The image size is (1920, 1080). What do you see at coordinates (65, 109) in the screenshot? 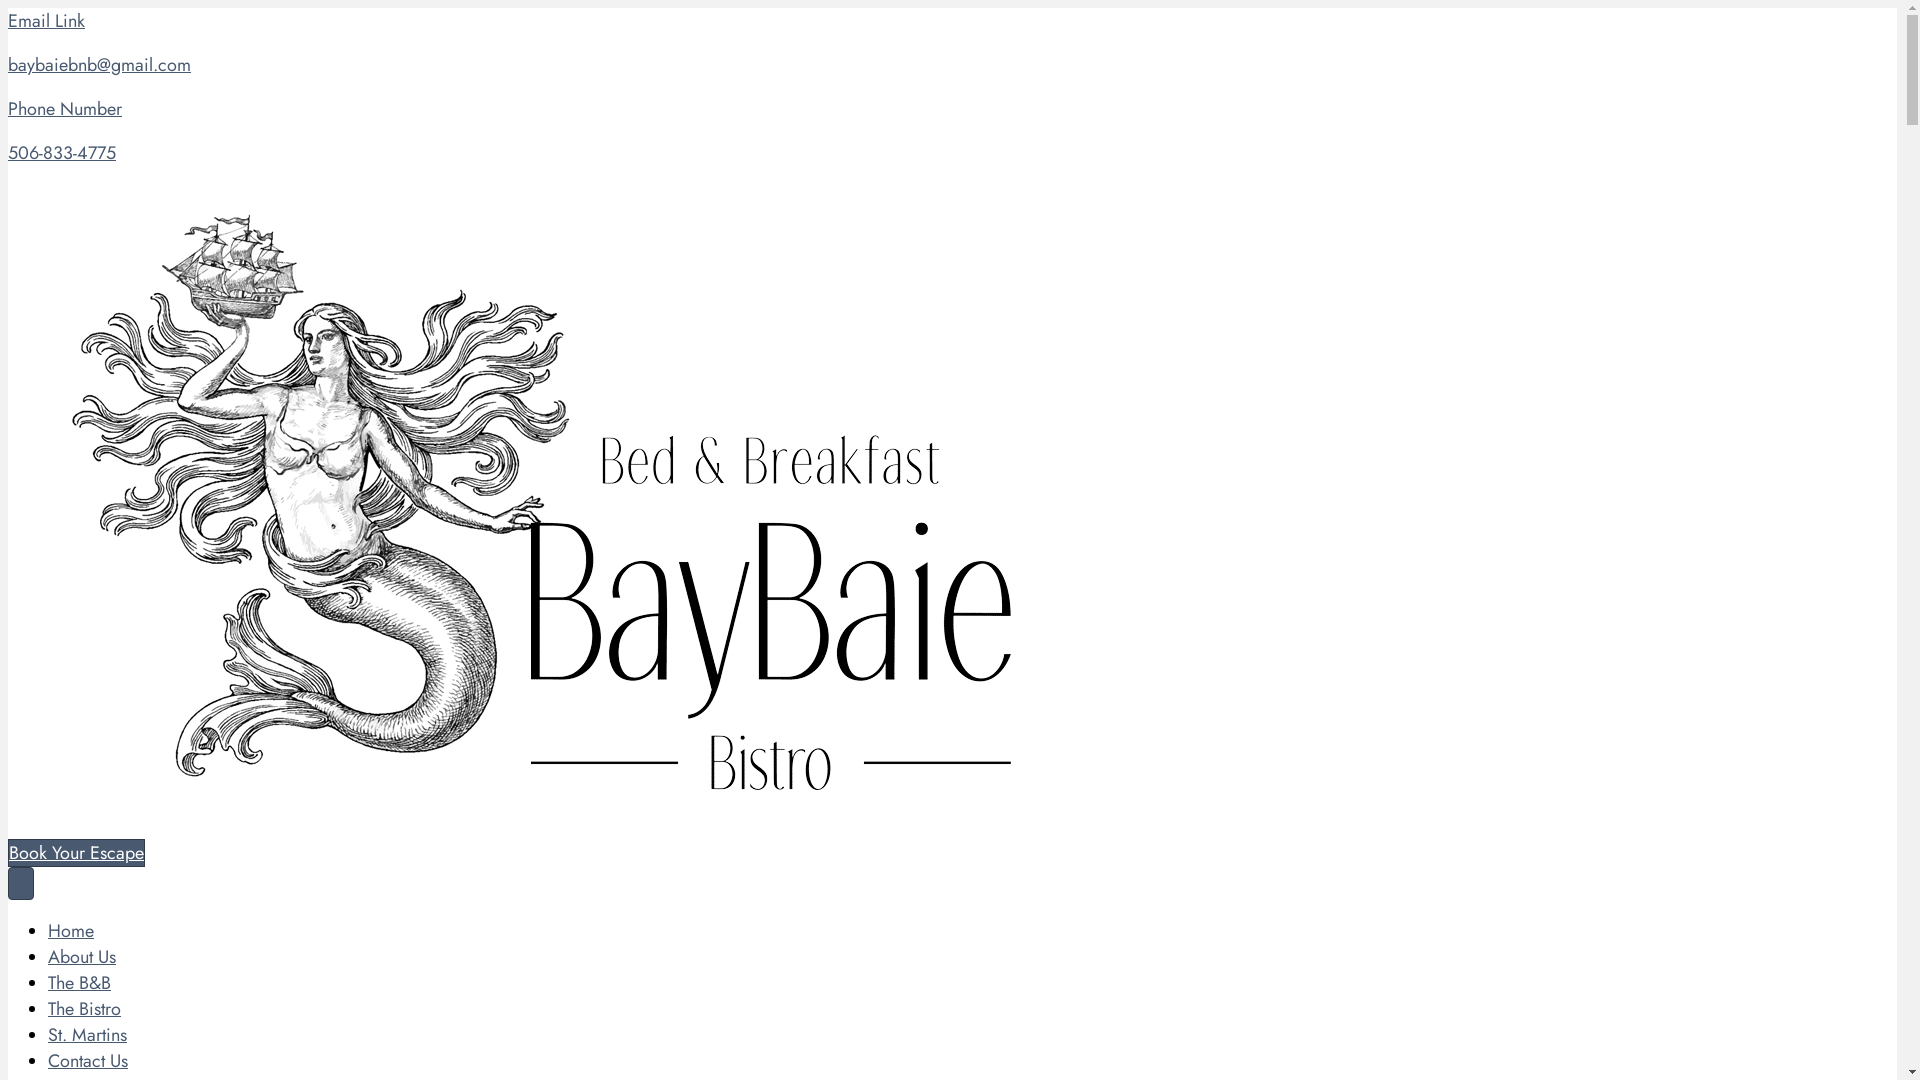
I see `Phone Number` at bounding box center [65, 109].